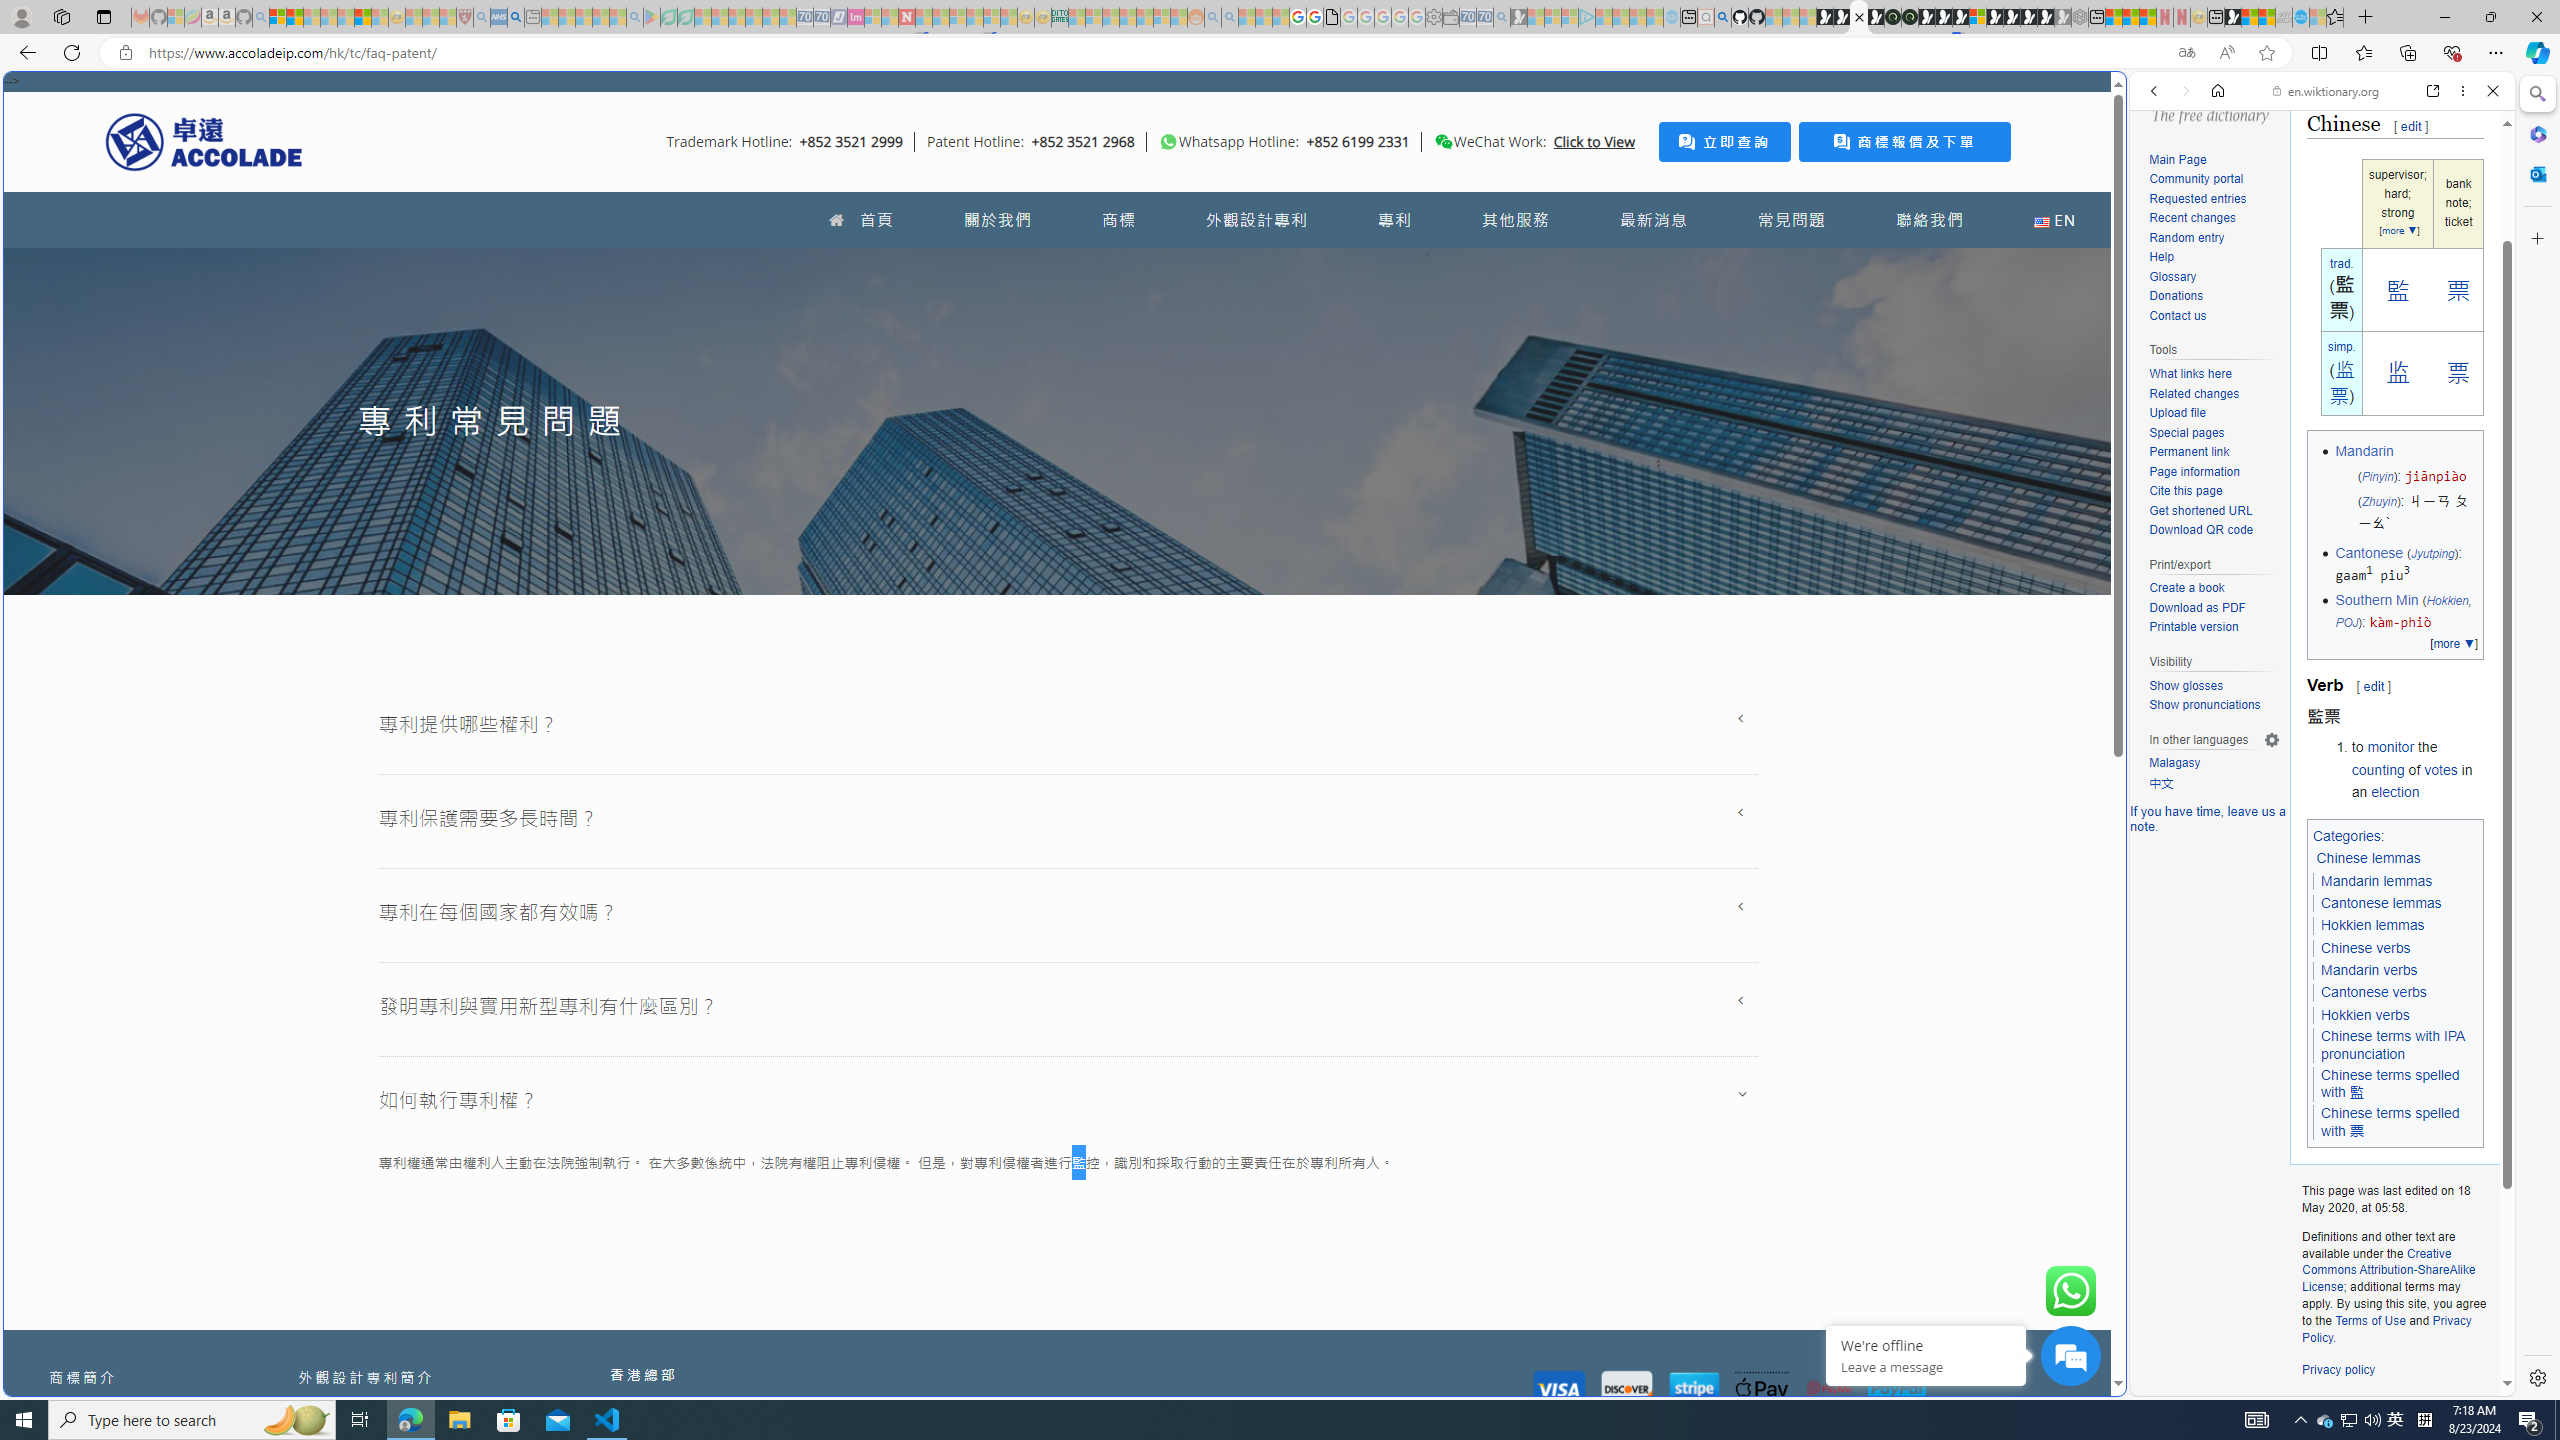  What do you see at coordinates (2186, 237) in the screenshot?
I see `Random entry` at bounding box center [2186, 237].